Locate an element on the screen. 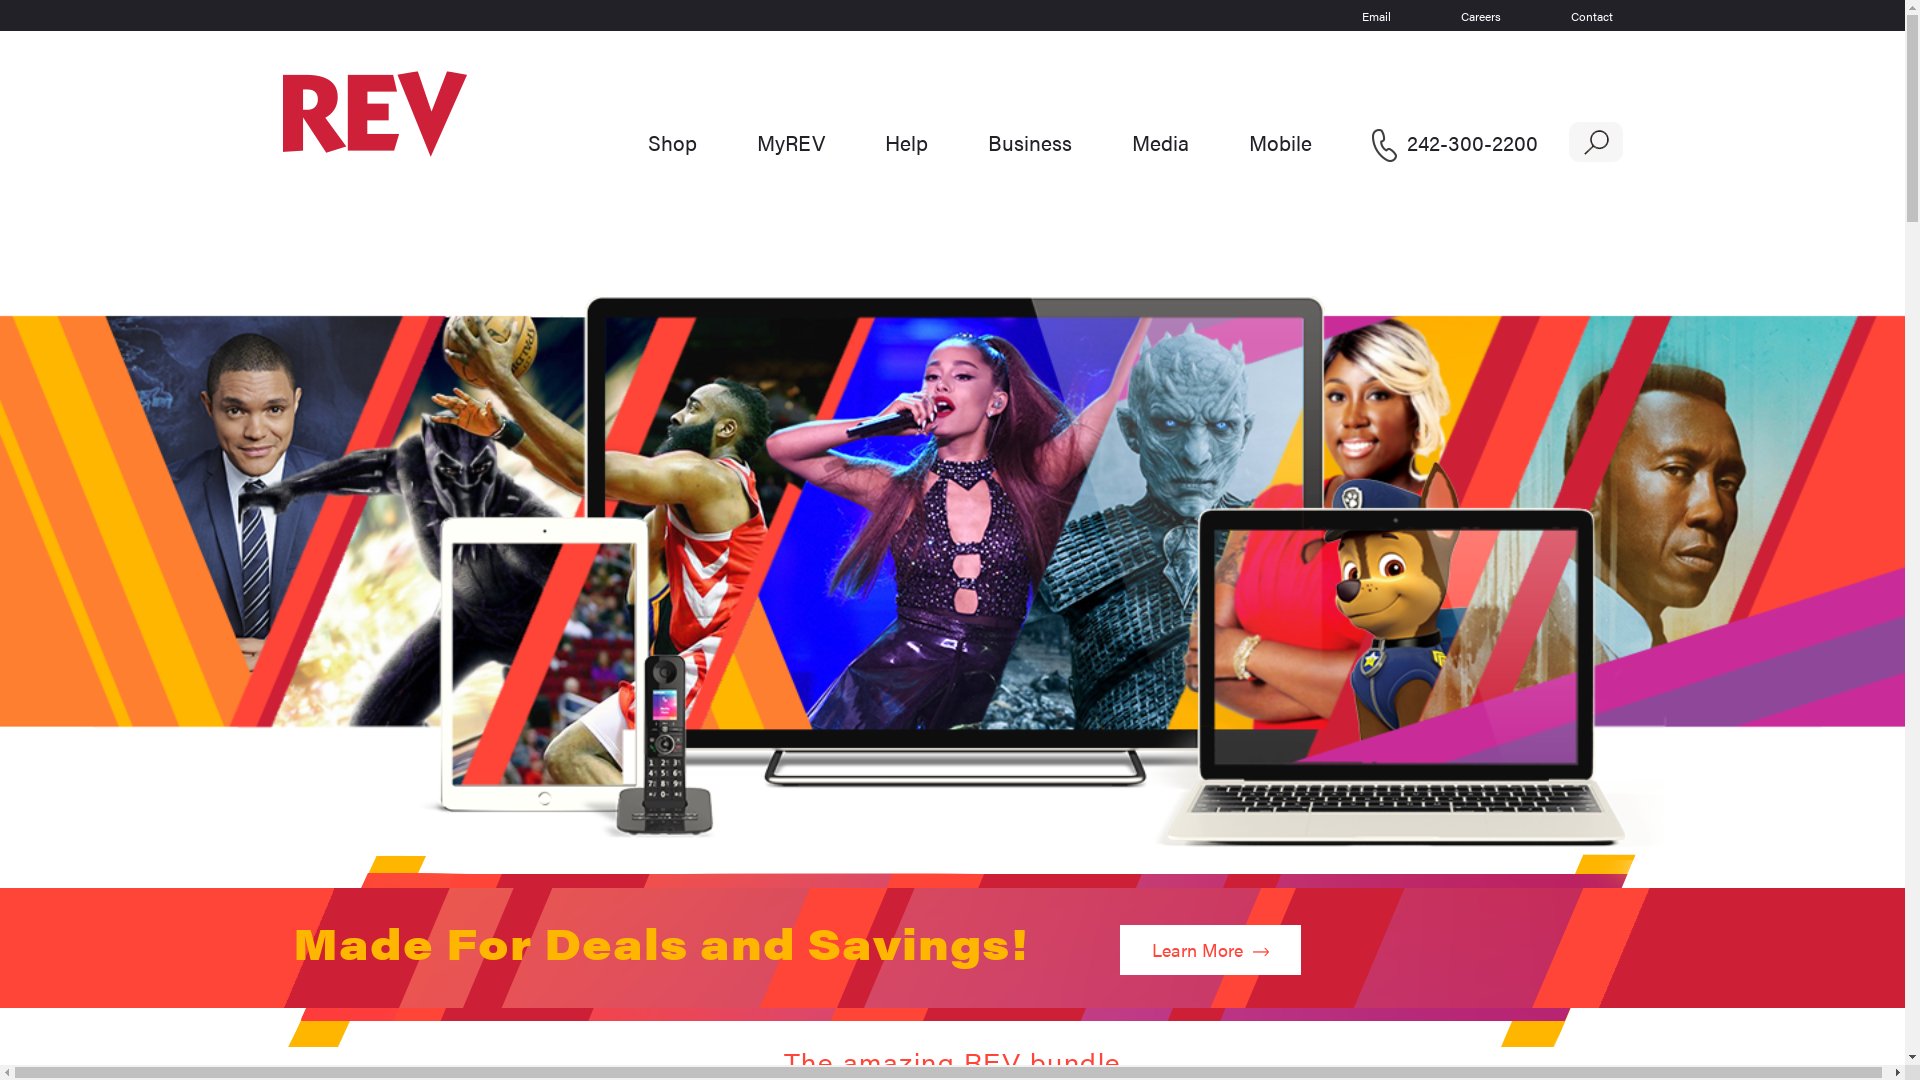 The height and width of the screenshot is (1080, 1920). Search is located at coordinates (36, 23).